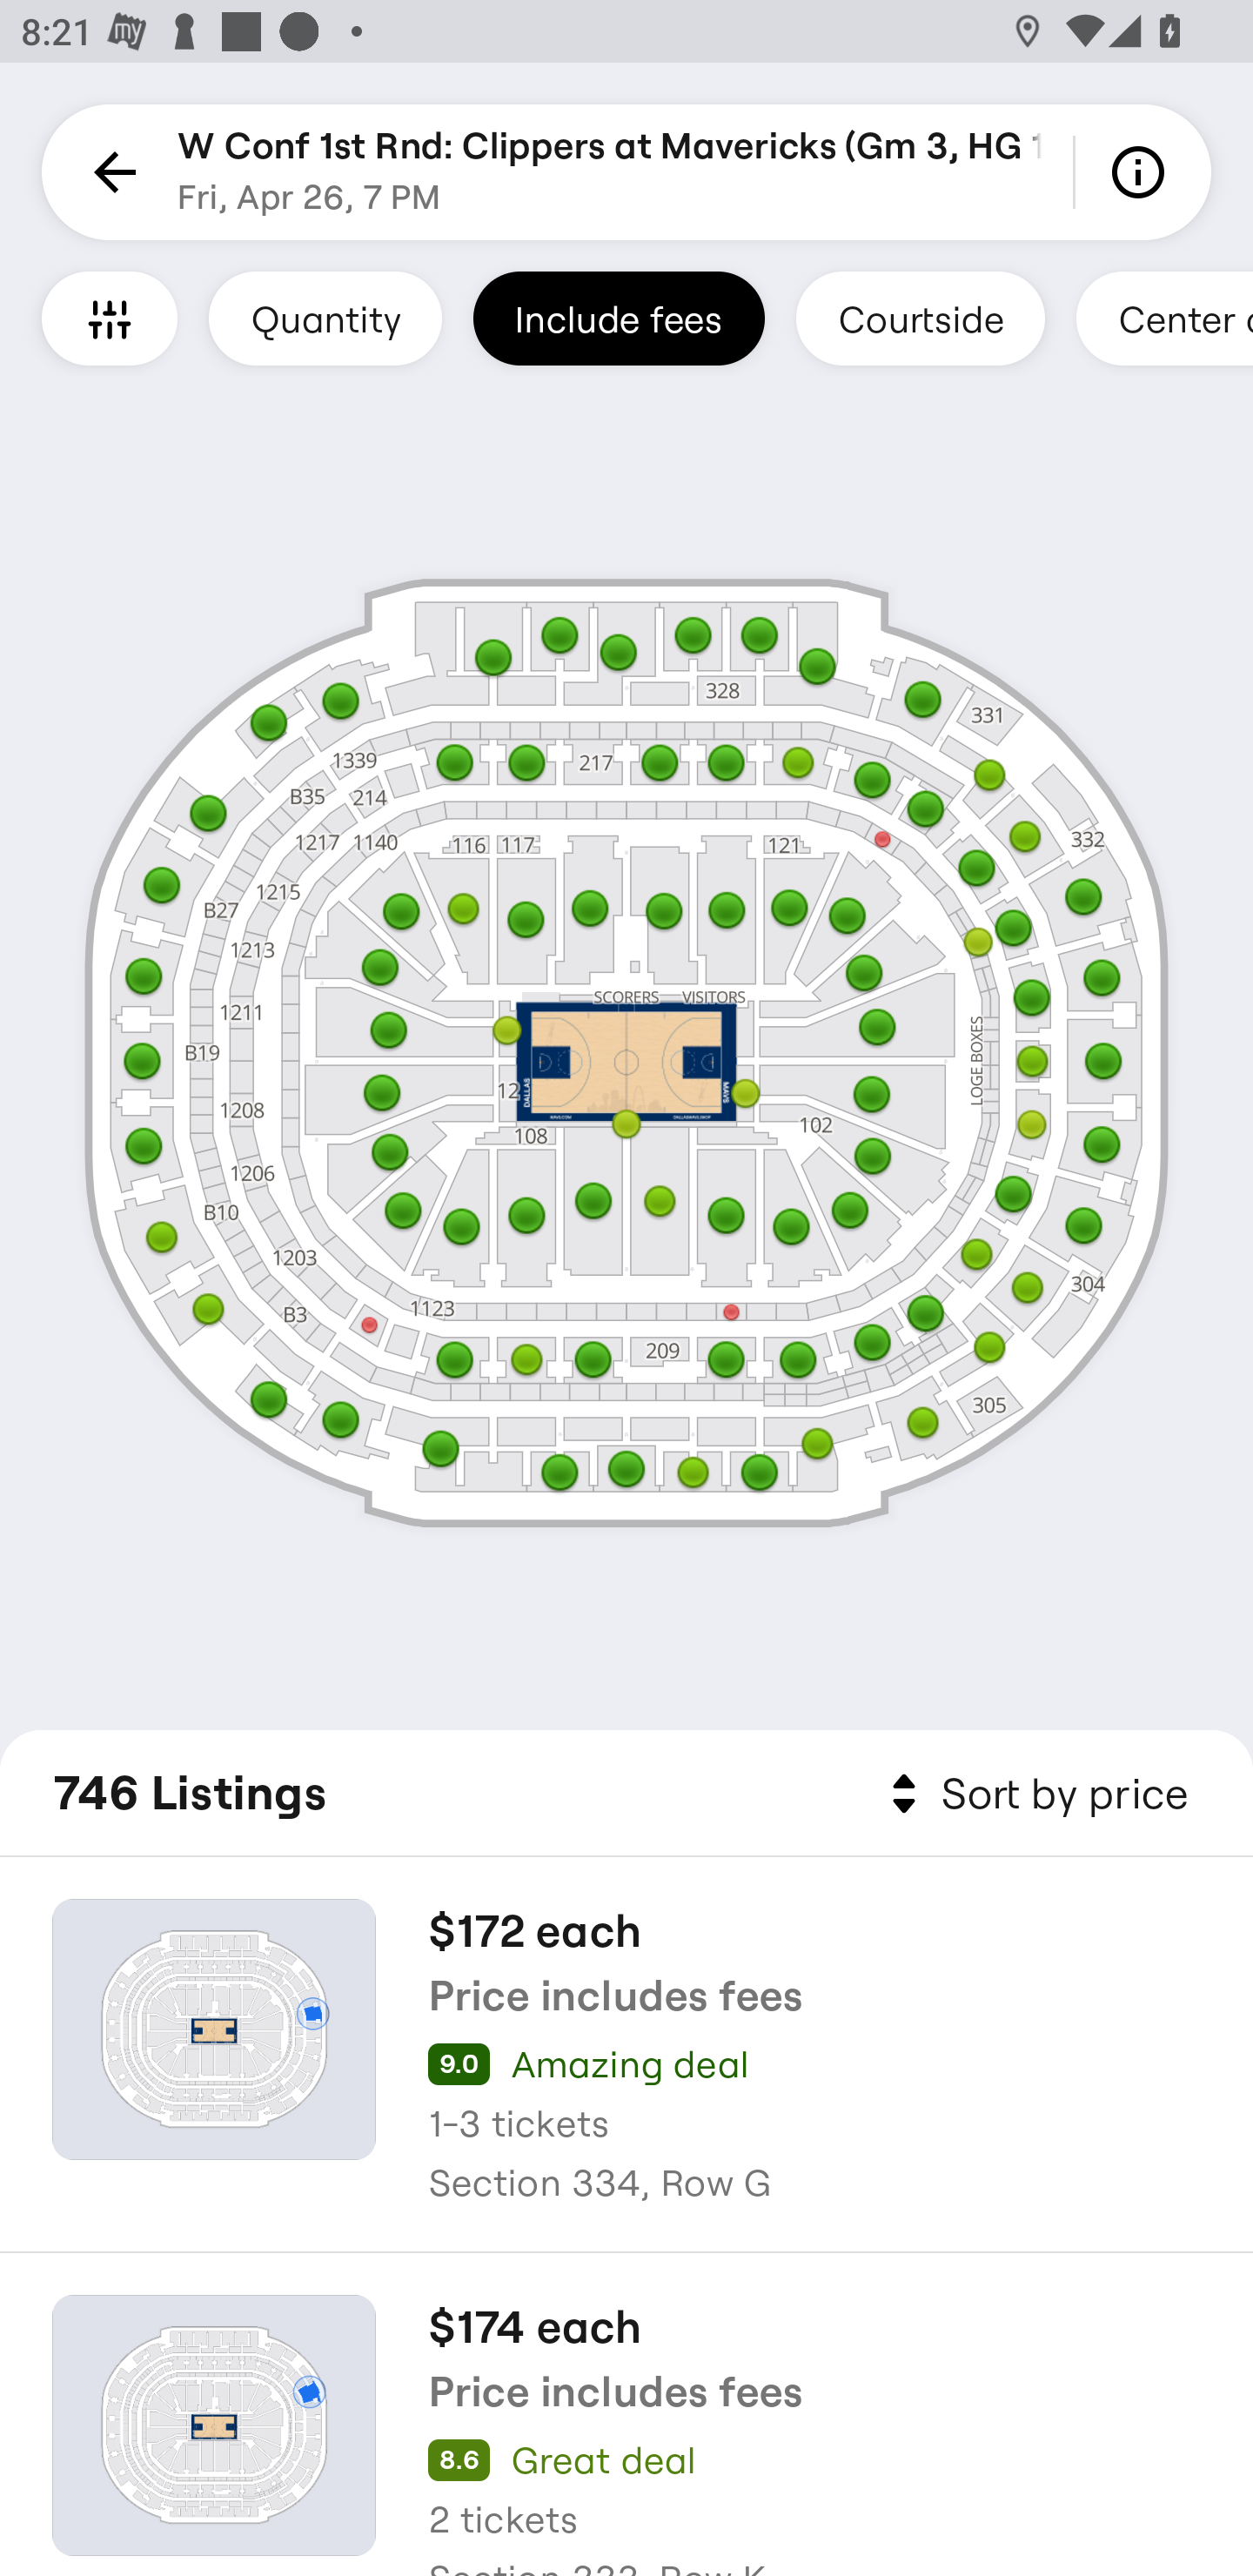  I want to click on Courtside, so click(920, 318).